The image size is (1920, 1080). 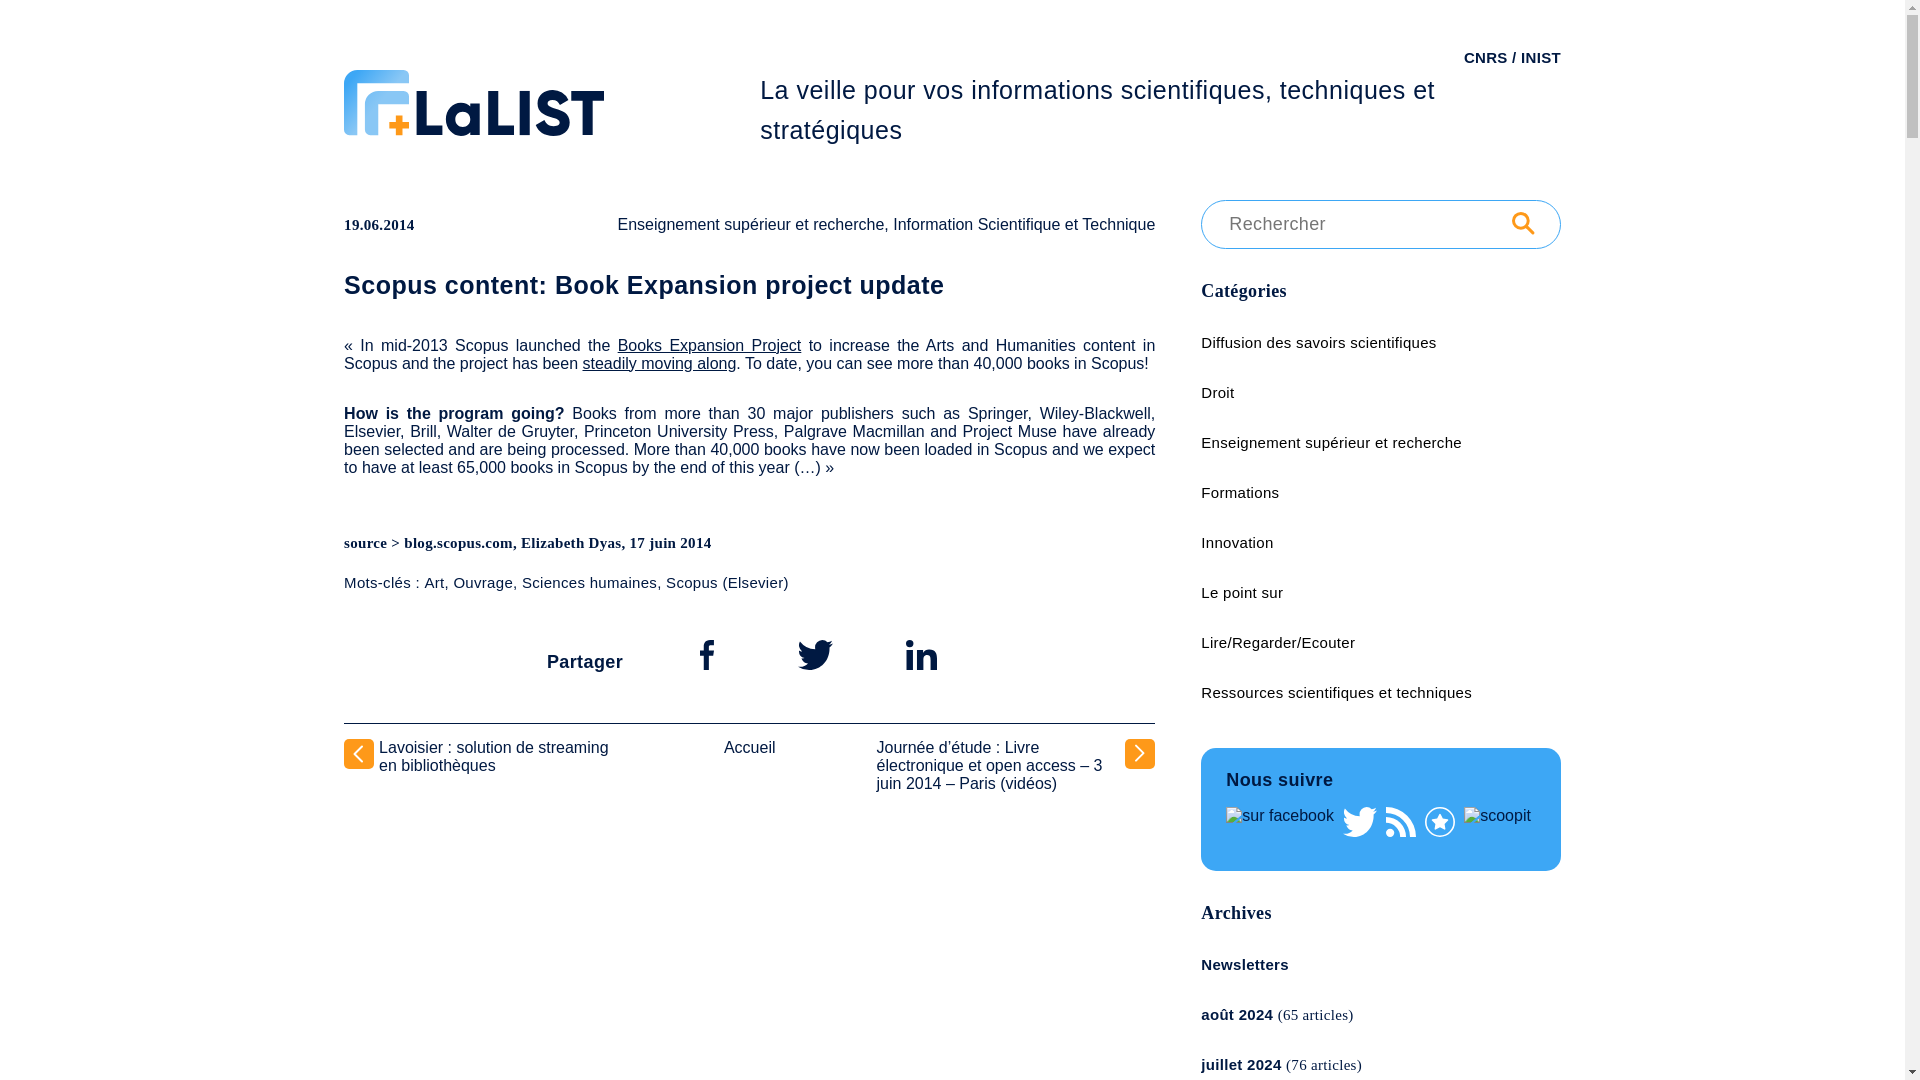 I want to click on Droit, so click(x=1218, y=392).